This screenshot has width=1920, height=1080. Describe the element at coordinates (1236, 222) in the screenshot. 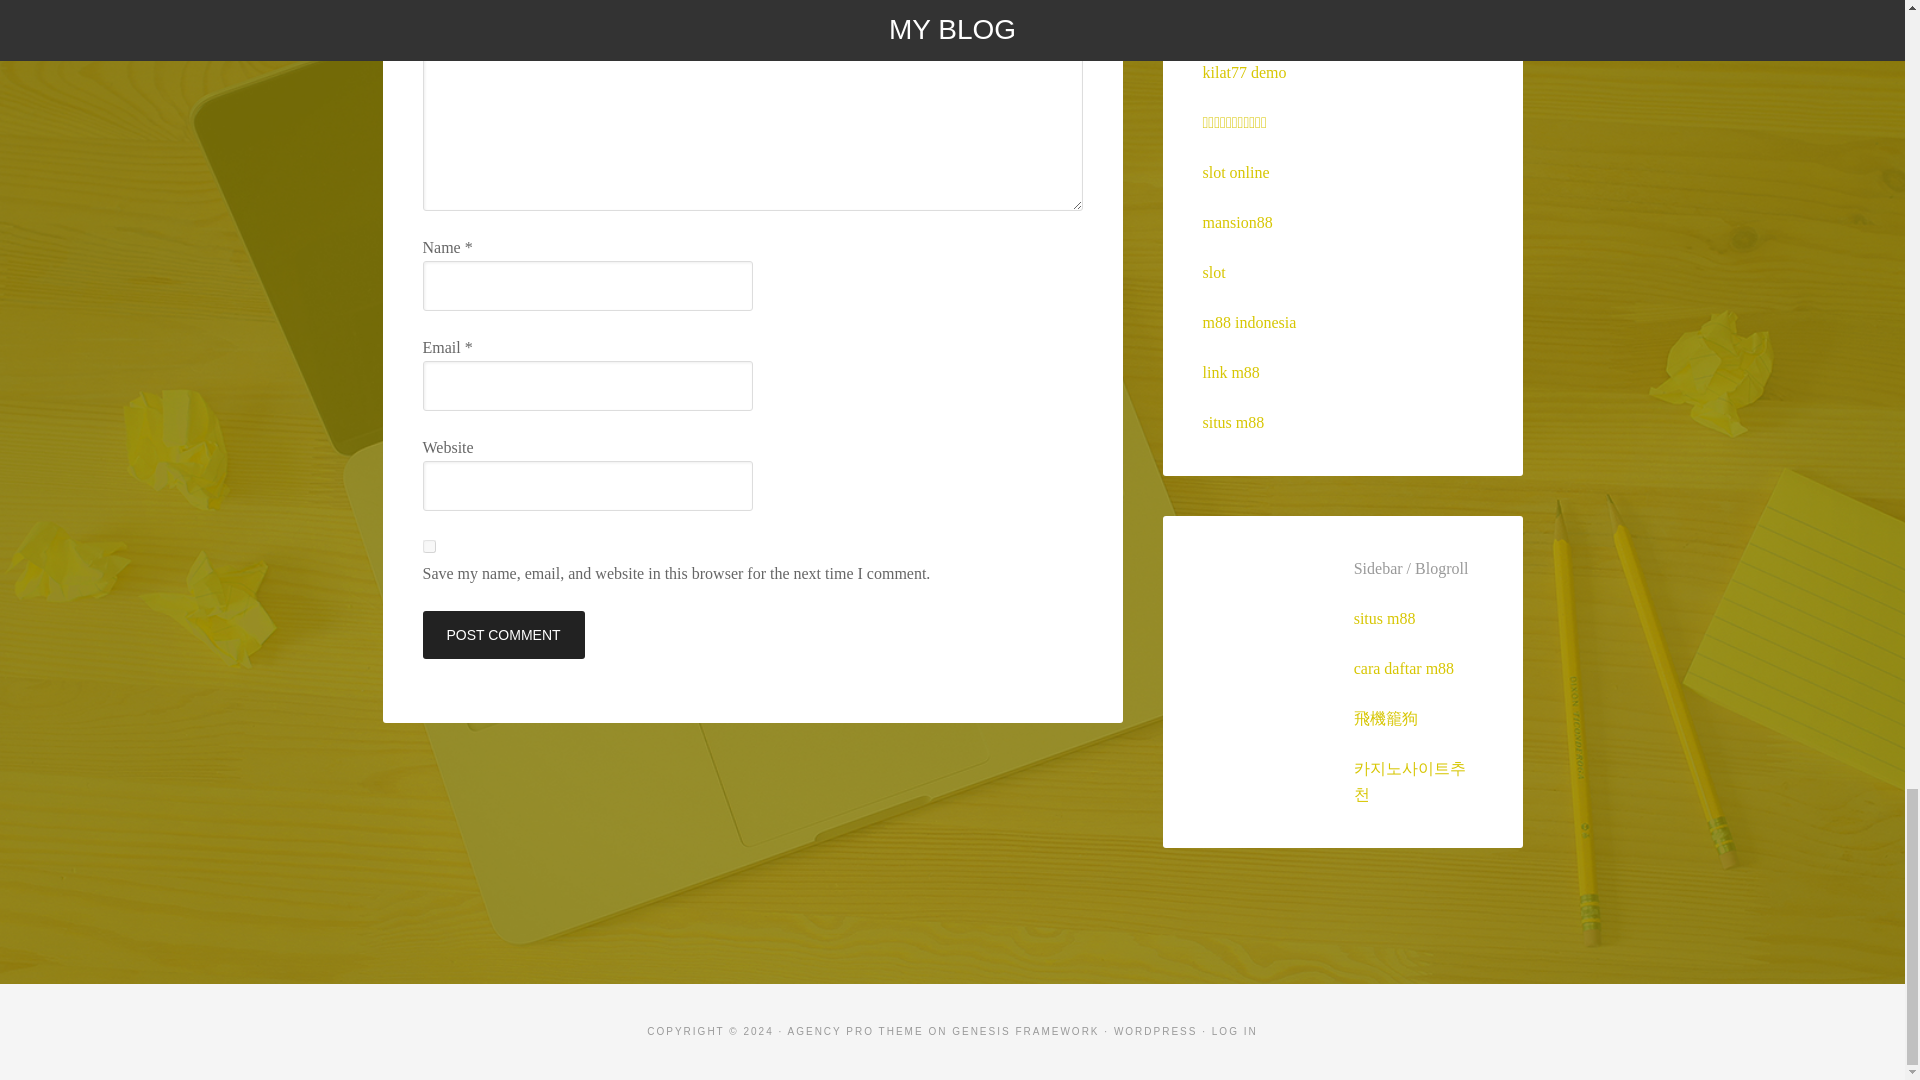

I see `mansion88` at that location.